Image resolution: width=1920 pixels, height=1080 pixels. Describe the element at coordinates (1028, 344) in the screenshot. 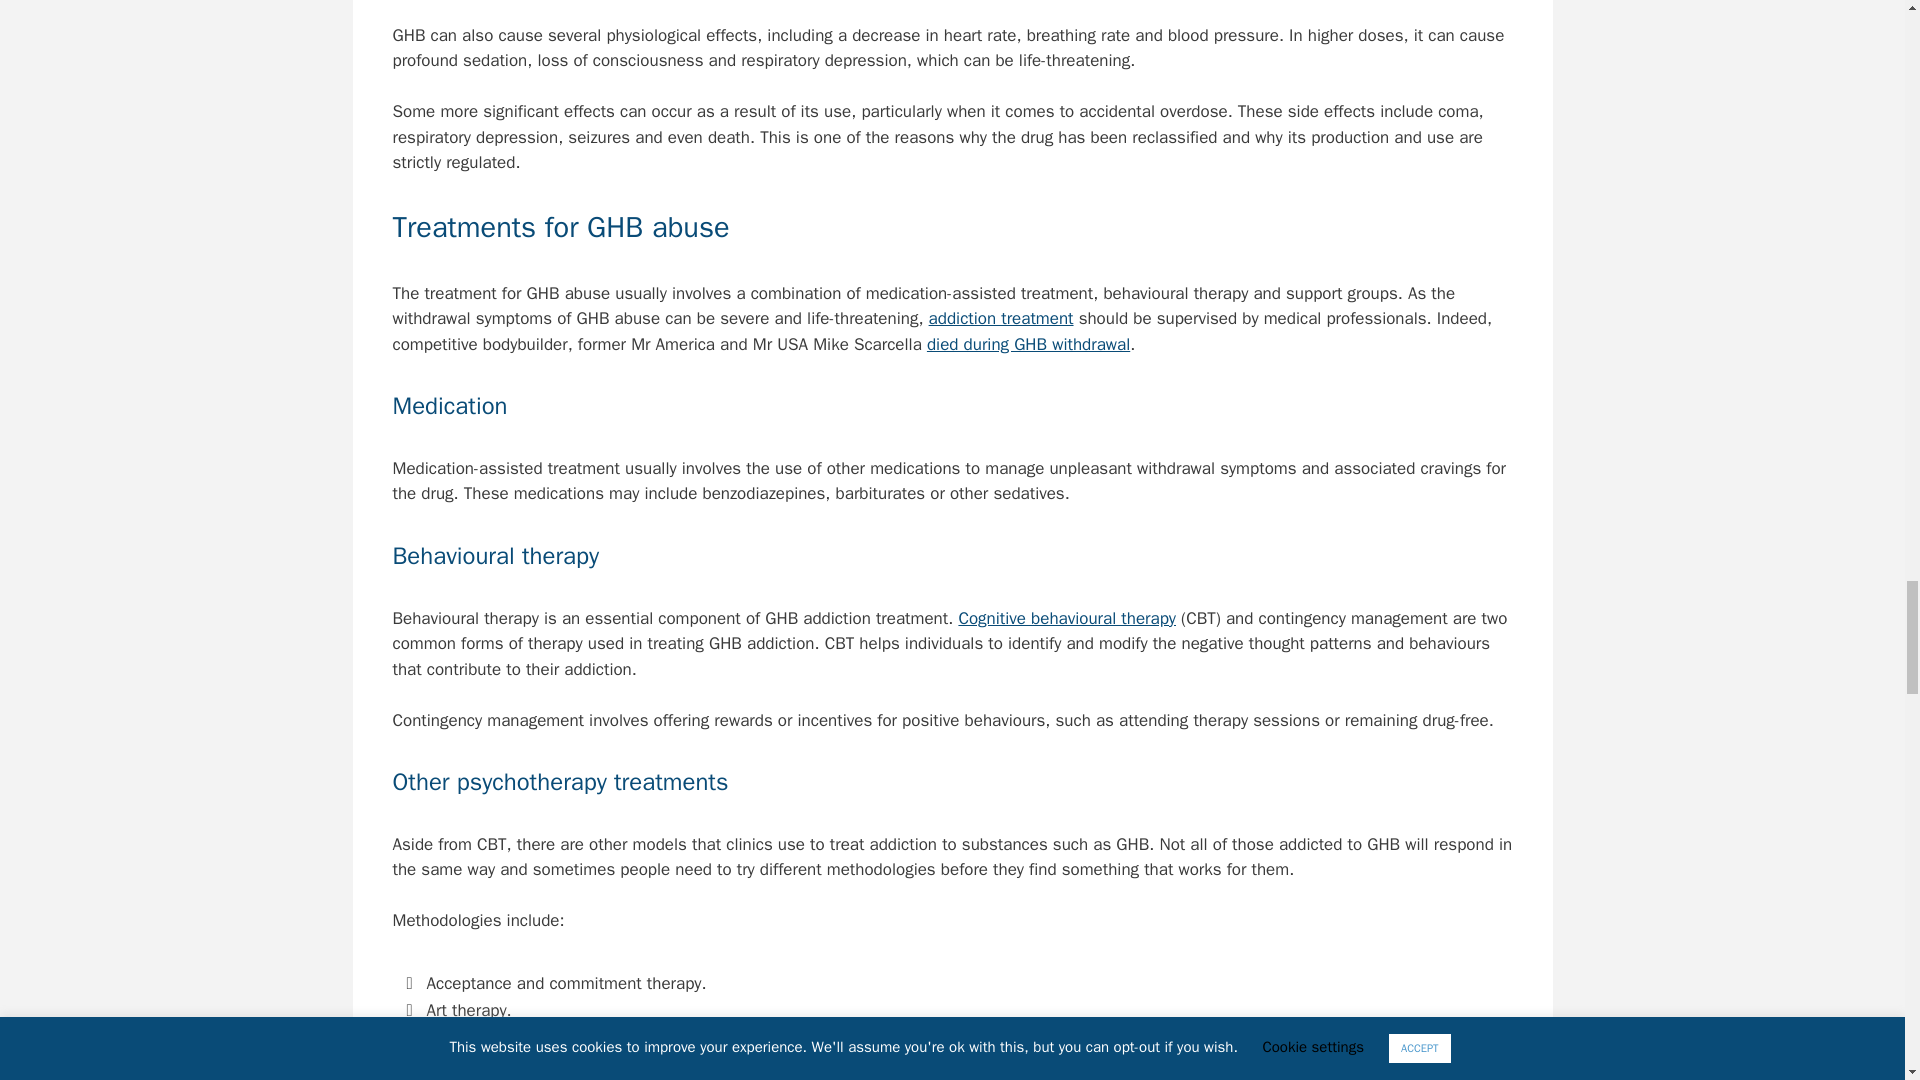

I see `died during GHB withdrawal` at that location.